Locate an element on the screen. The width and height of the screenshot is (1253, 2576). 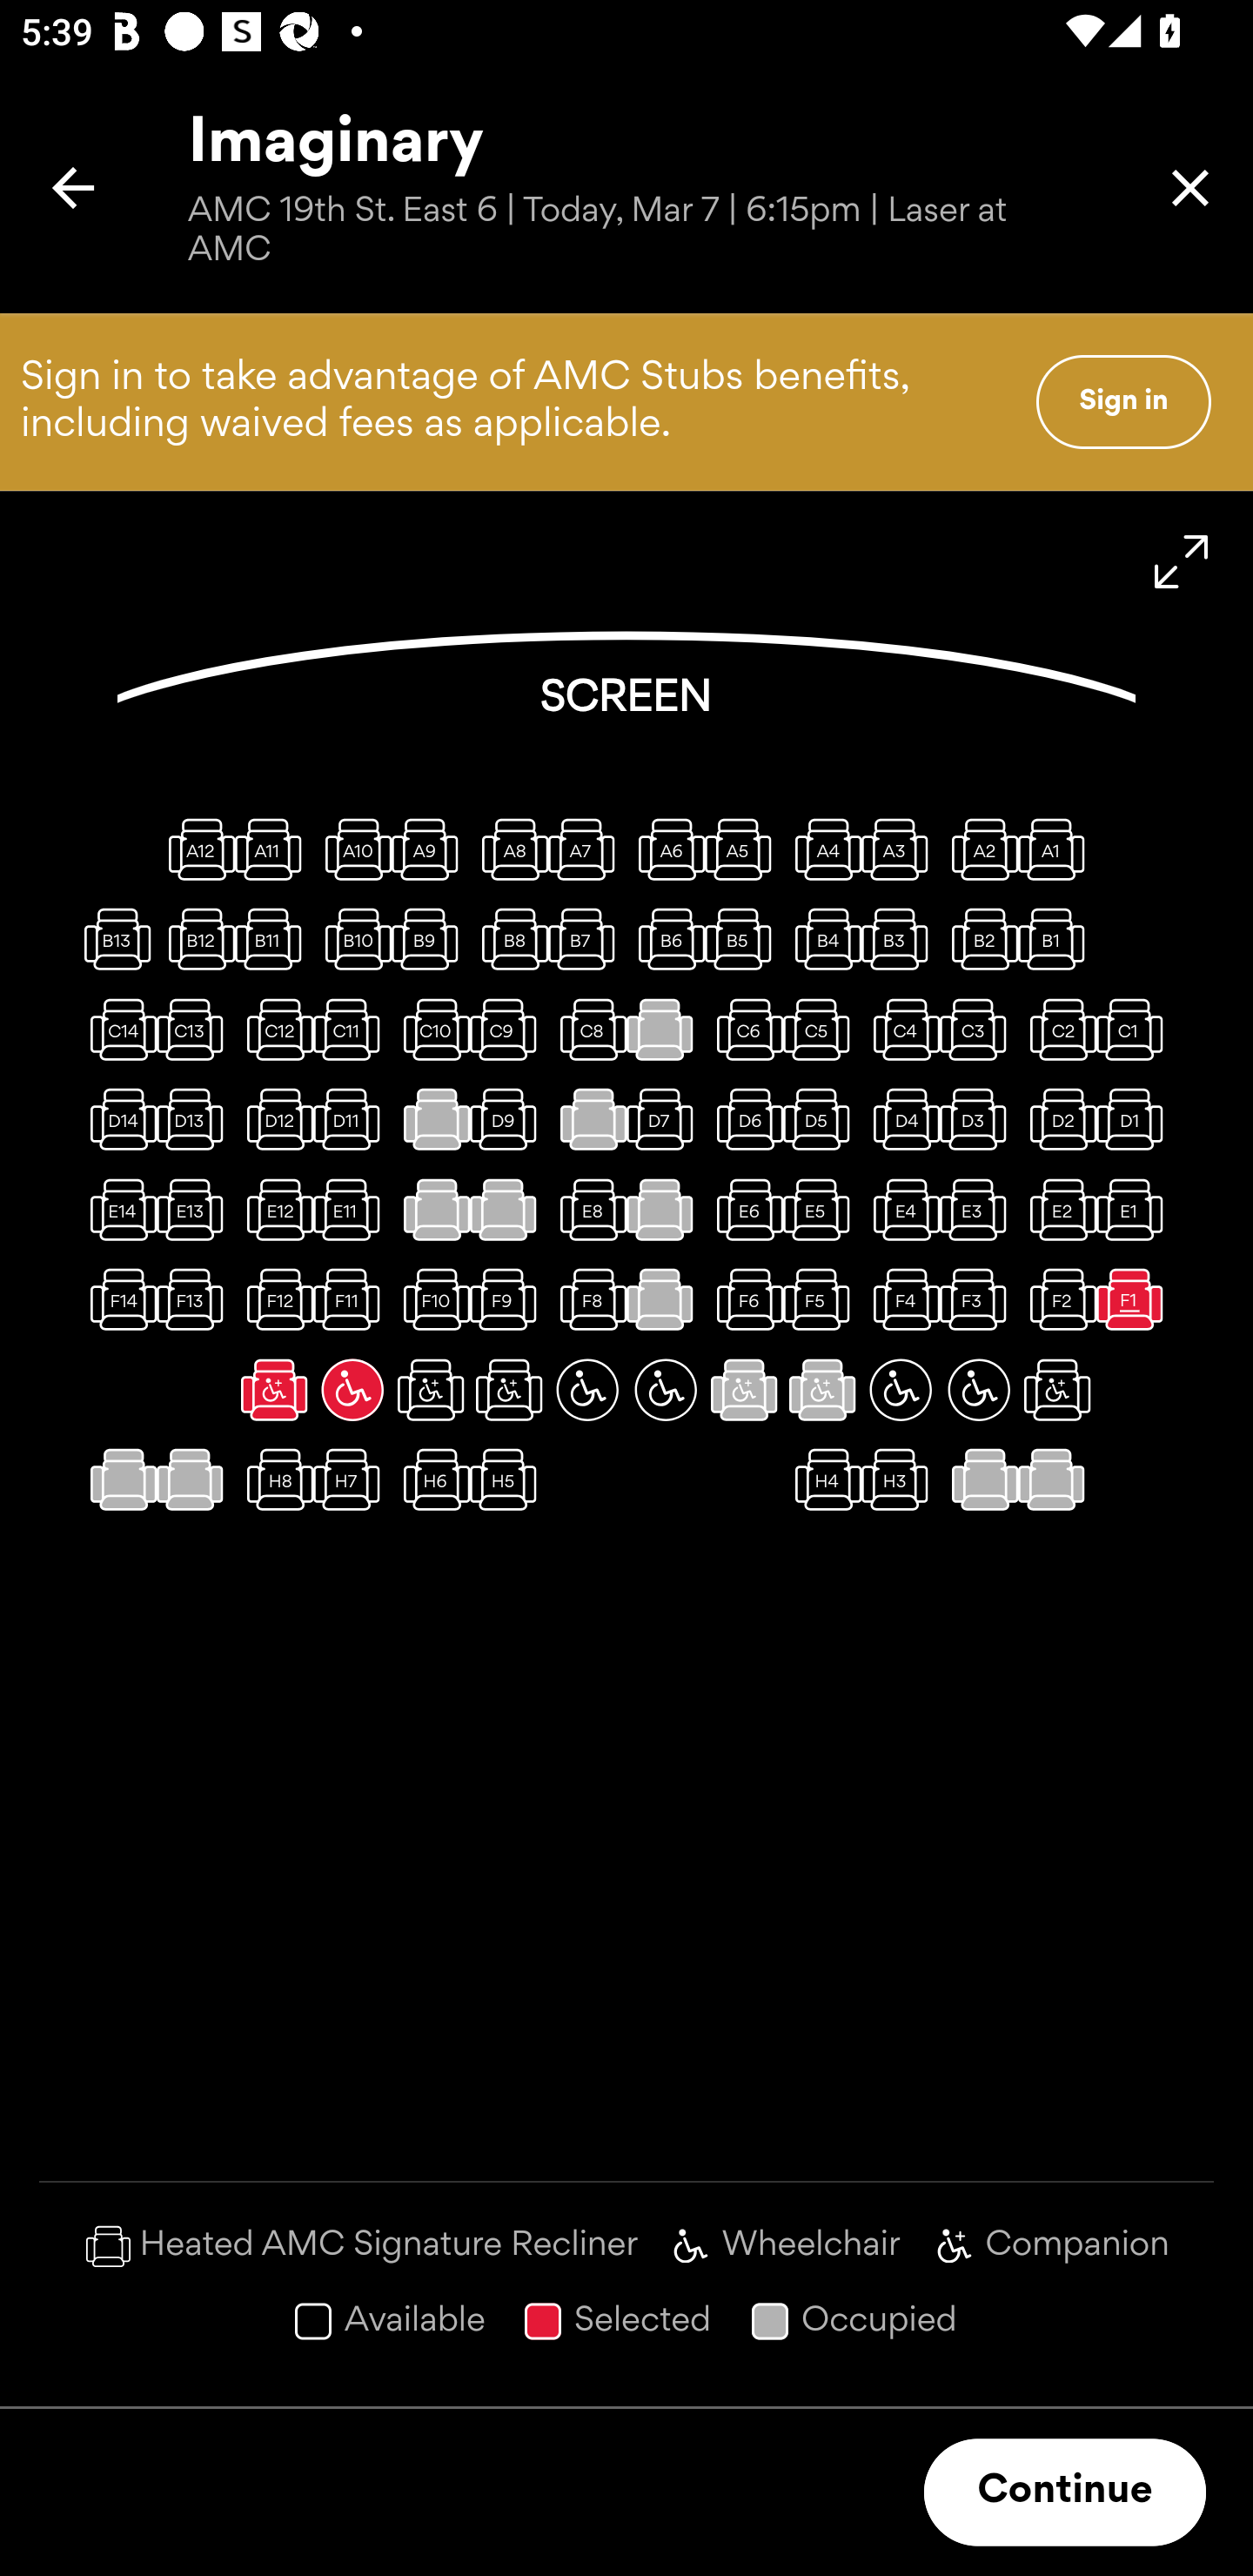
F4, Regular seat, available is located at coordinates (901, 1299).